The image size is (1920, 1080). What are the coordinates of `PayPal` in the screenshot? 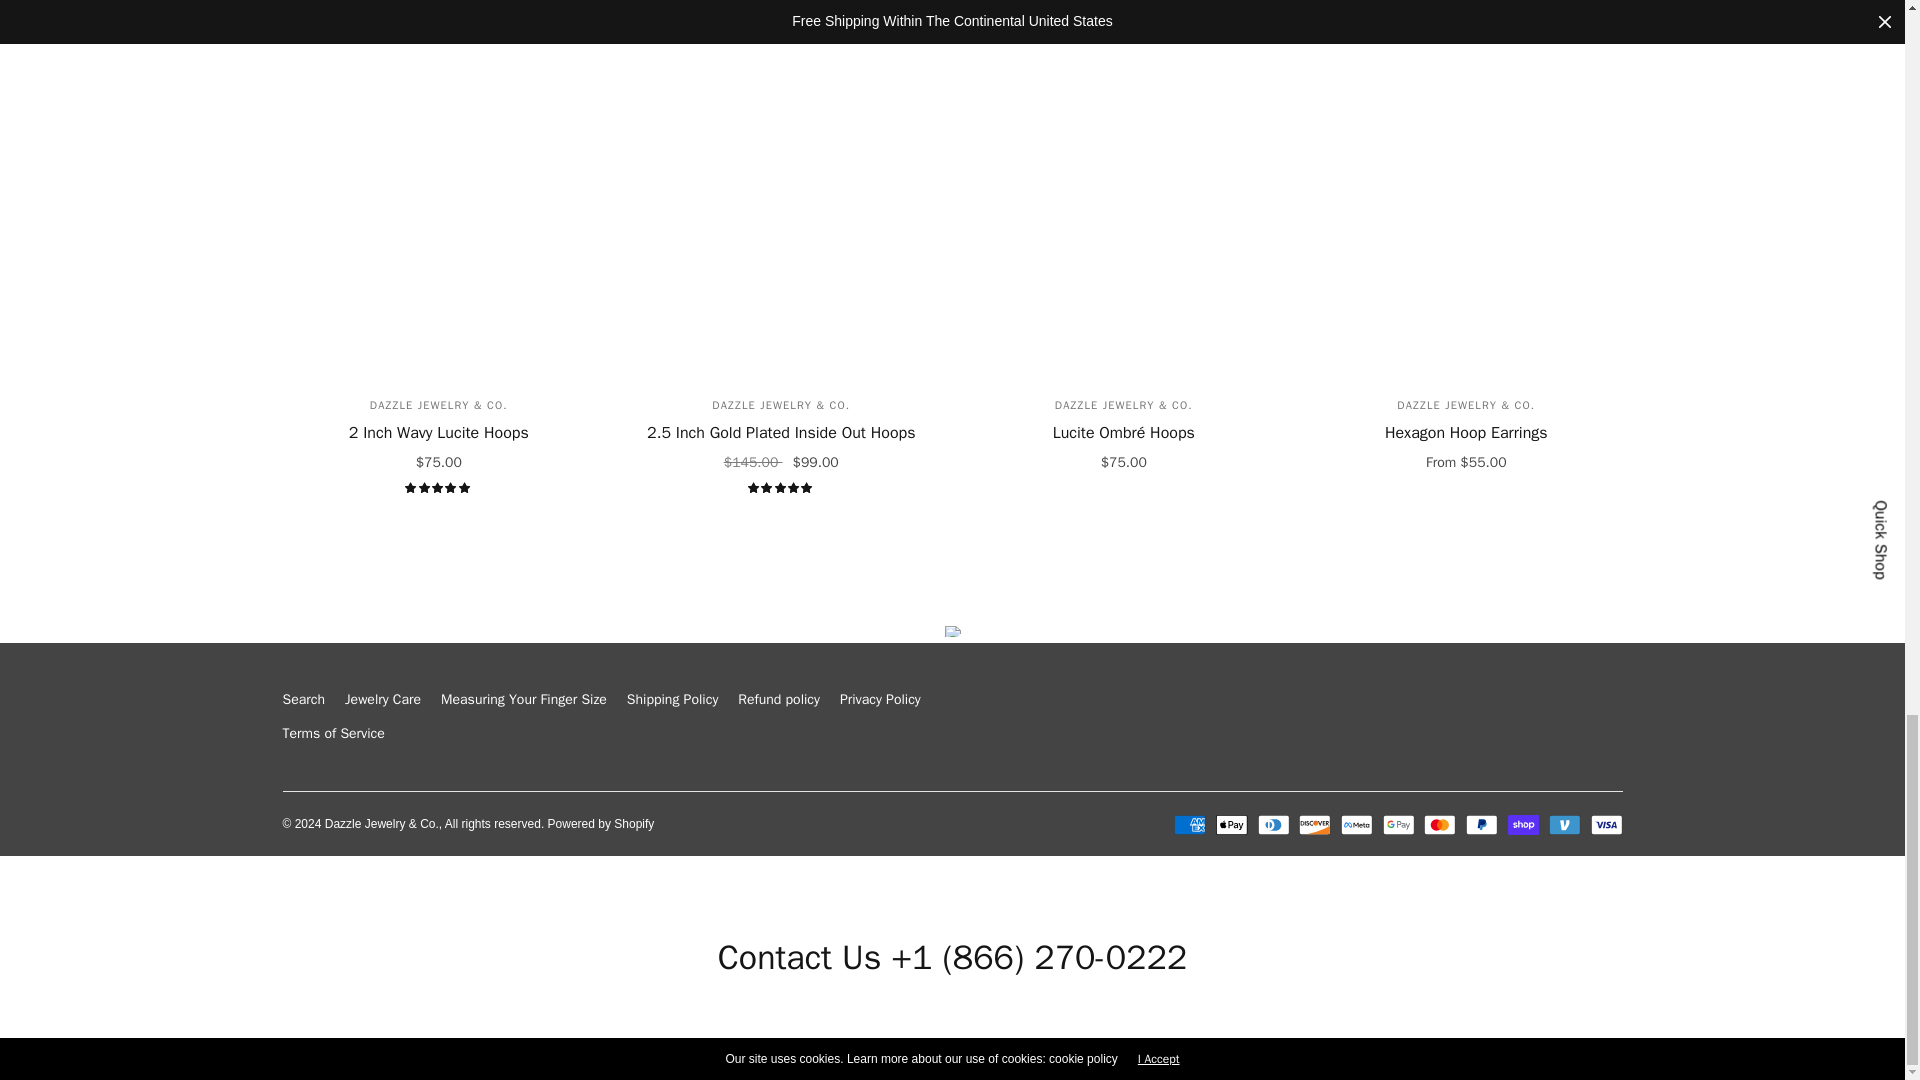 It's located at (1482, 824).